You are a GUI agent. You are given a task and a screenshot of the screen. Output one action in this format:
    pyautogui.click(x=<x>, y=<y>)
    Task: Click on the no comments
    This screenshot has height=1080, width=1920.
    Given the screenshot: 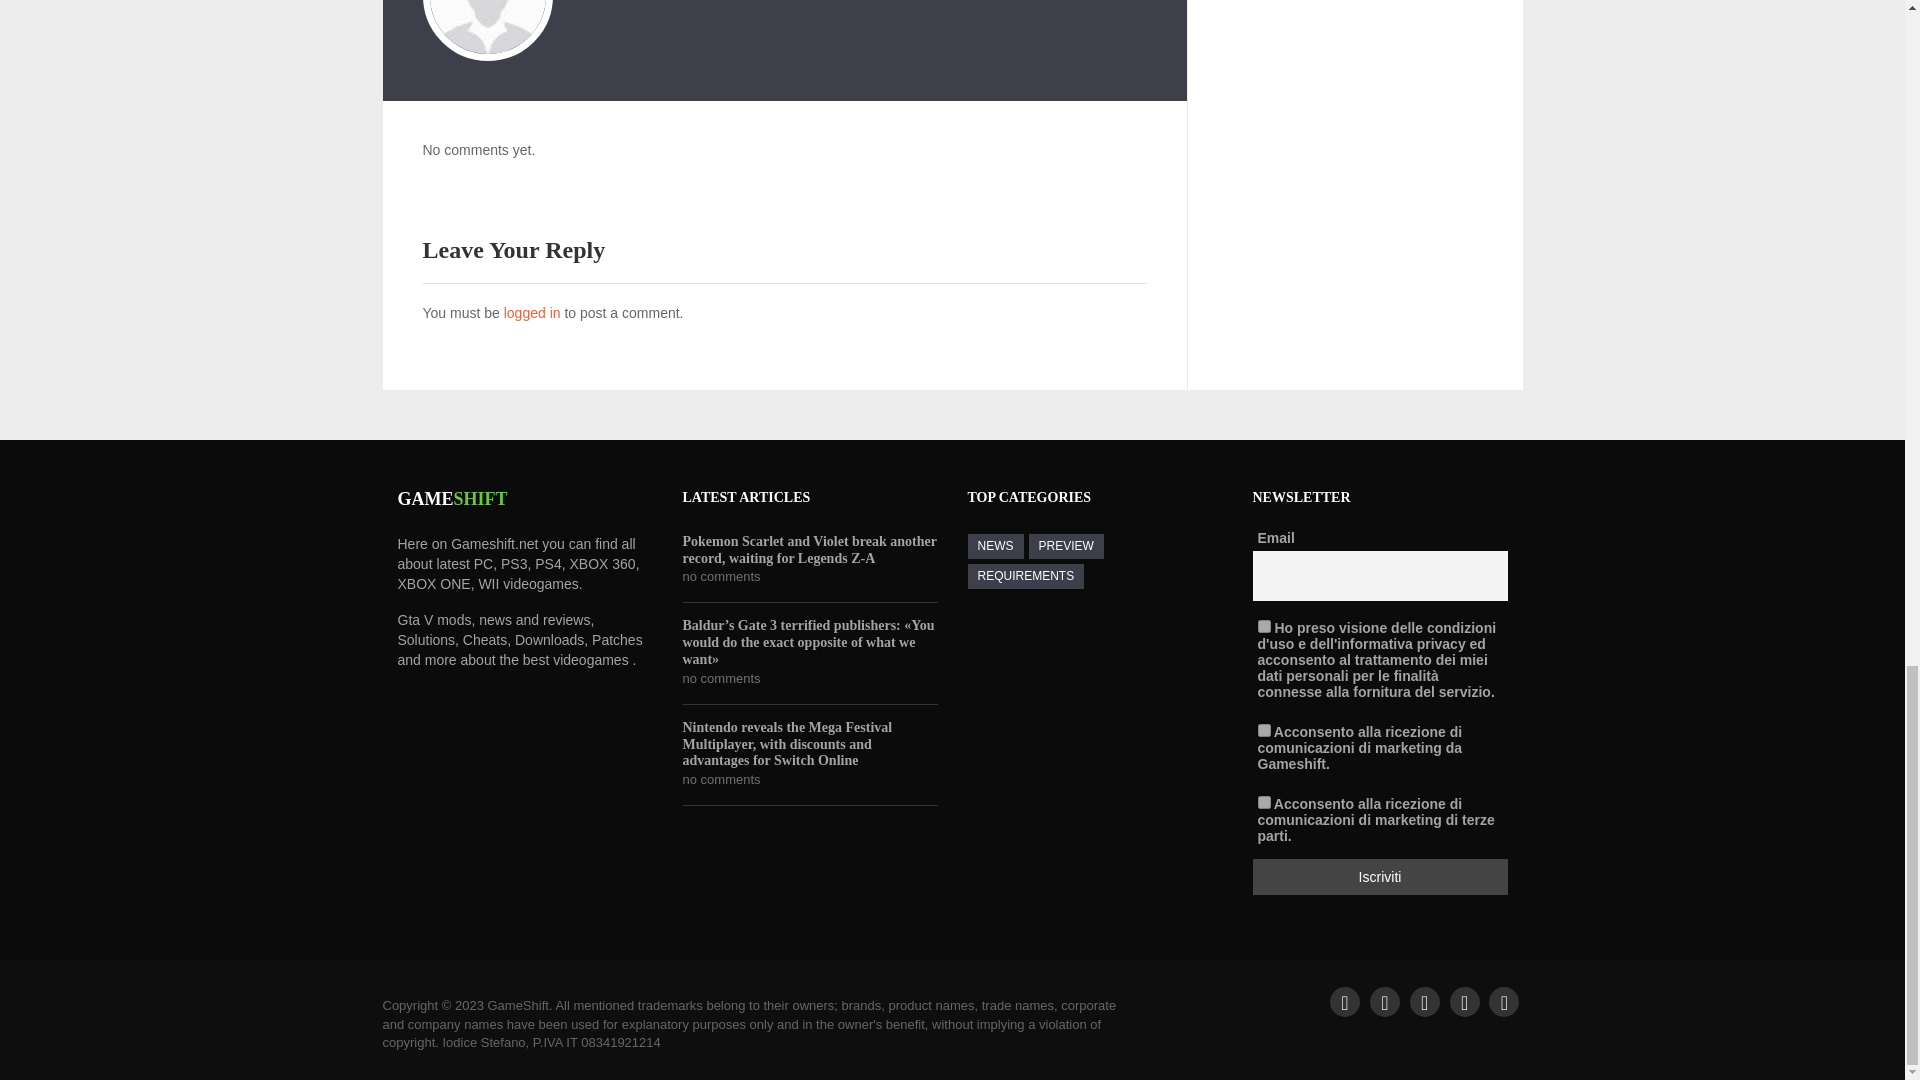 What is the action you would take?
    pyautogui.click(x=720, y=678)
    